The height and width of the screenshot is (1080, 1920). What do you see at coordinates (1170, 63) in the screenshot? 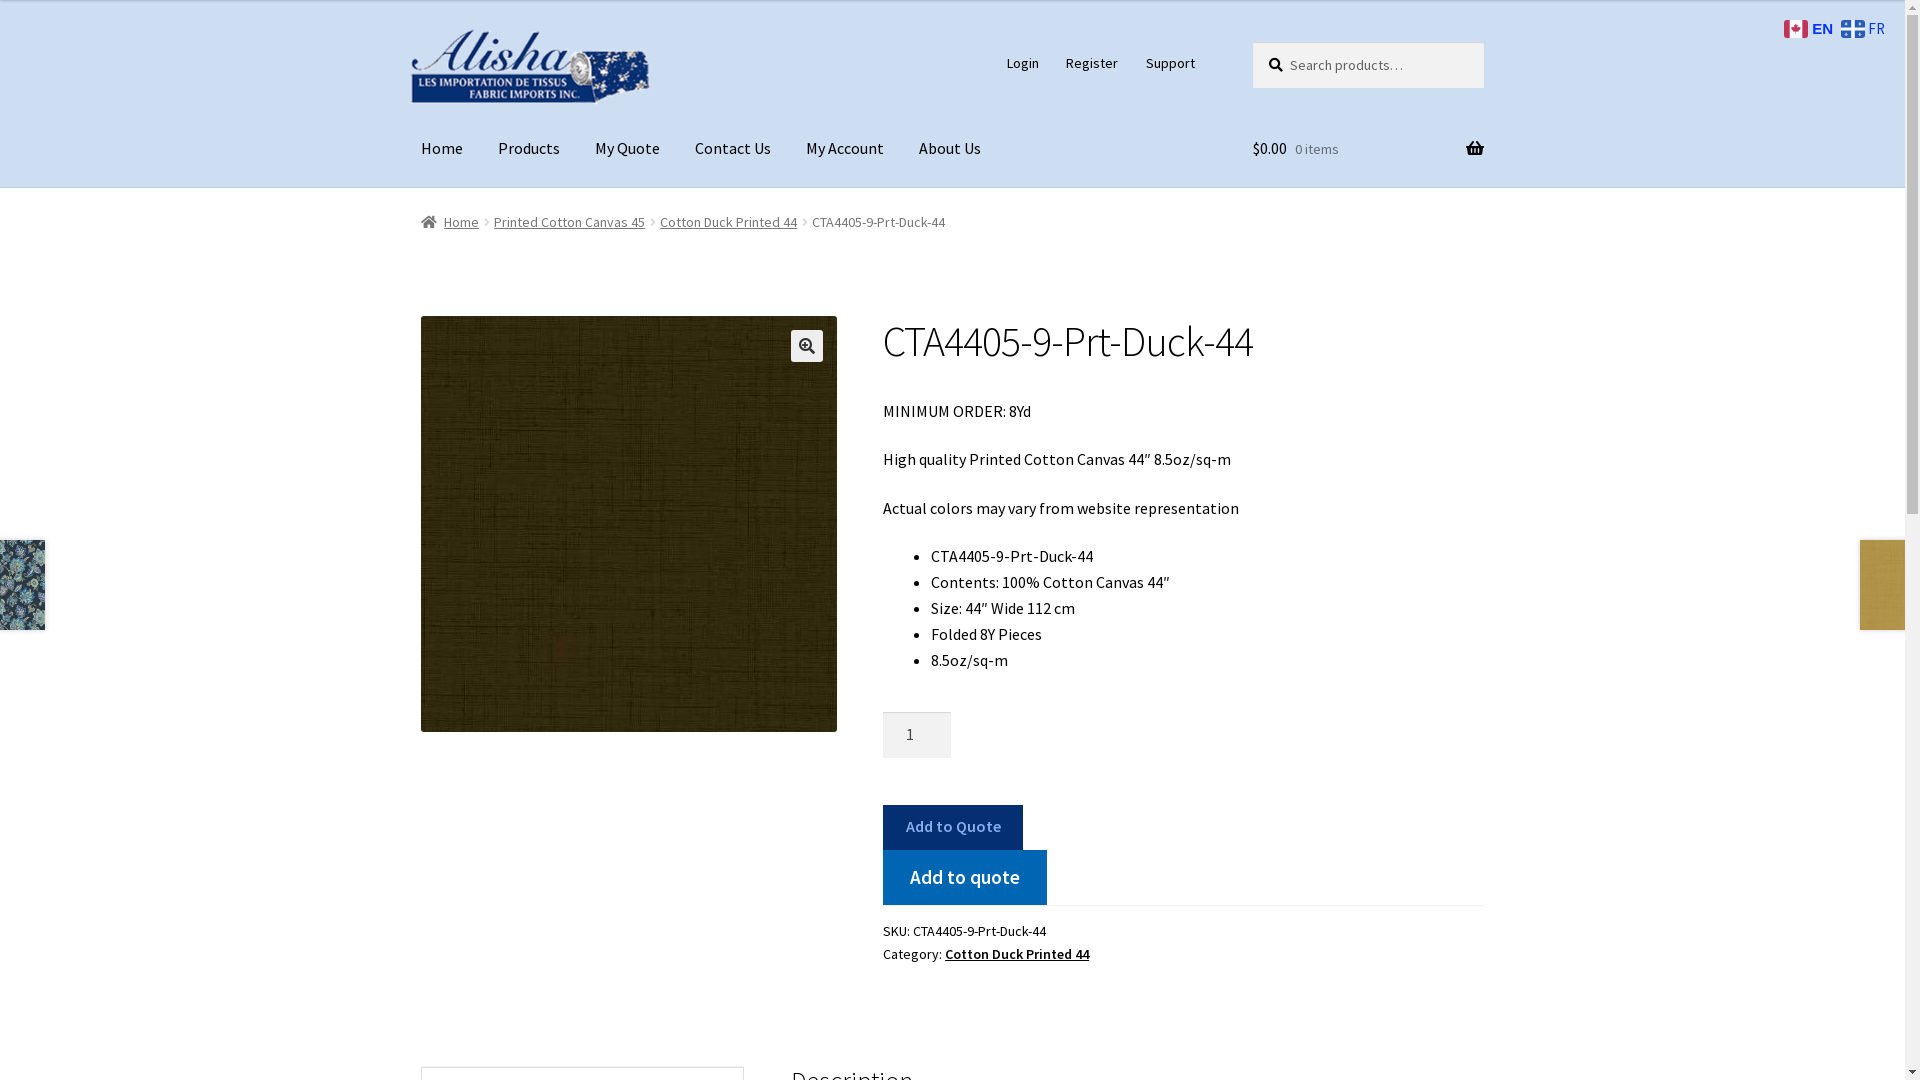
I see `Support` at bounding box center [1170, 63].